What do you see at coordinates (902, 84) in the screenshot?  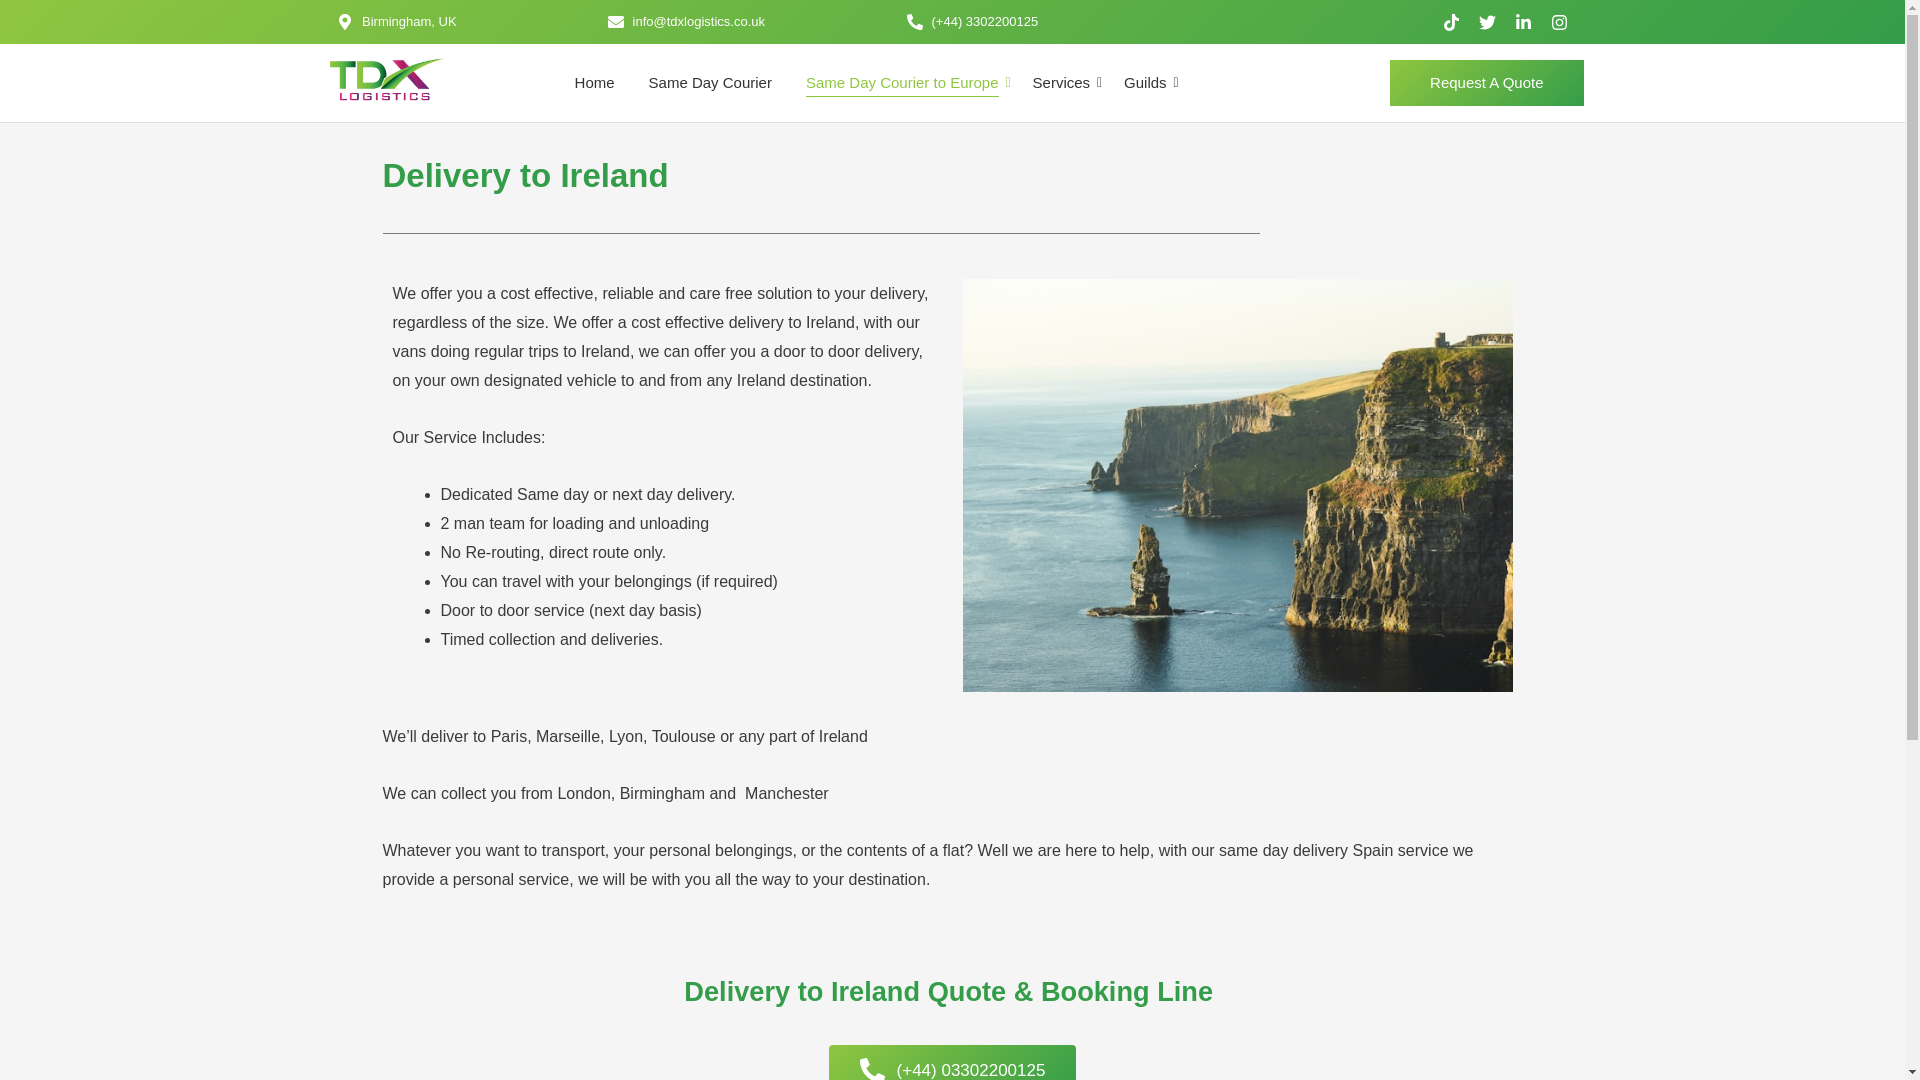 I see `Same Day Courier to Europe` at bounding box center [902, 84].